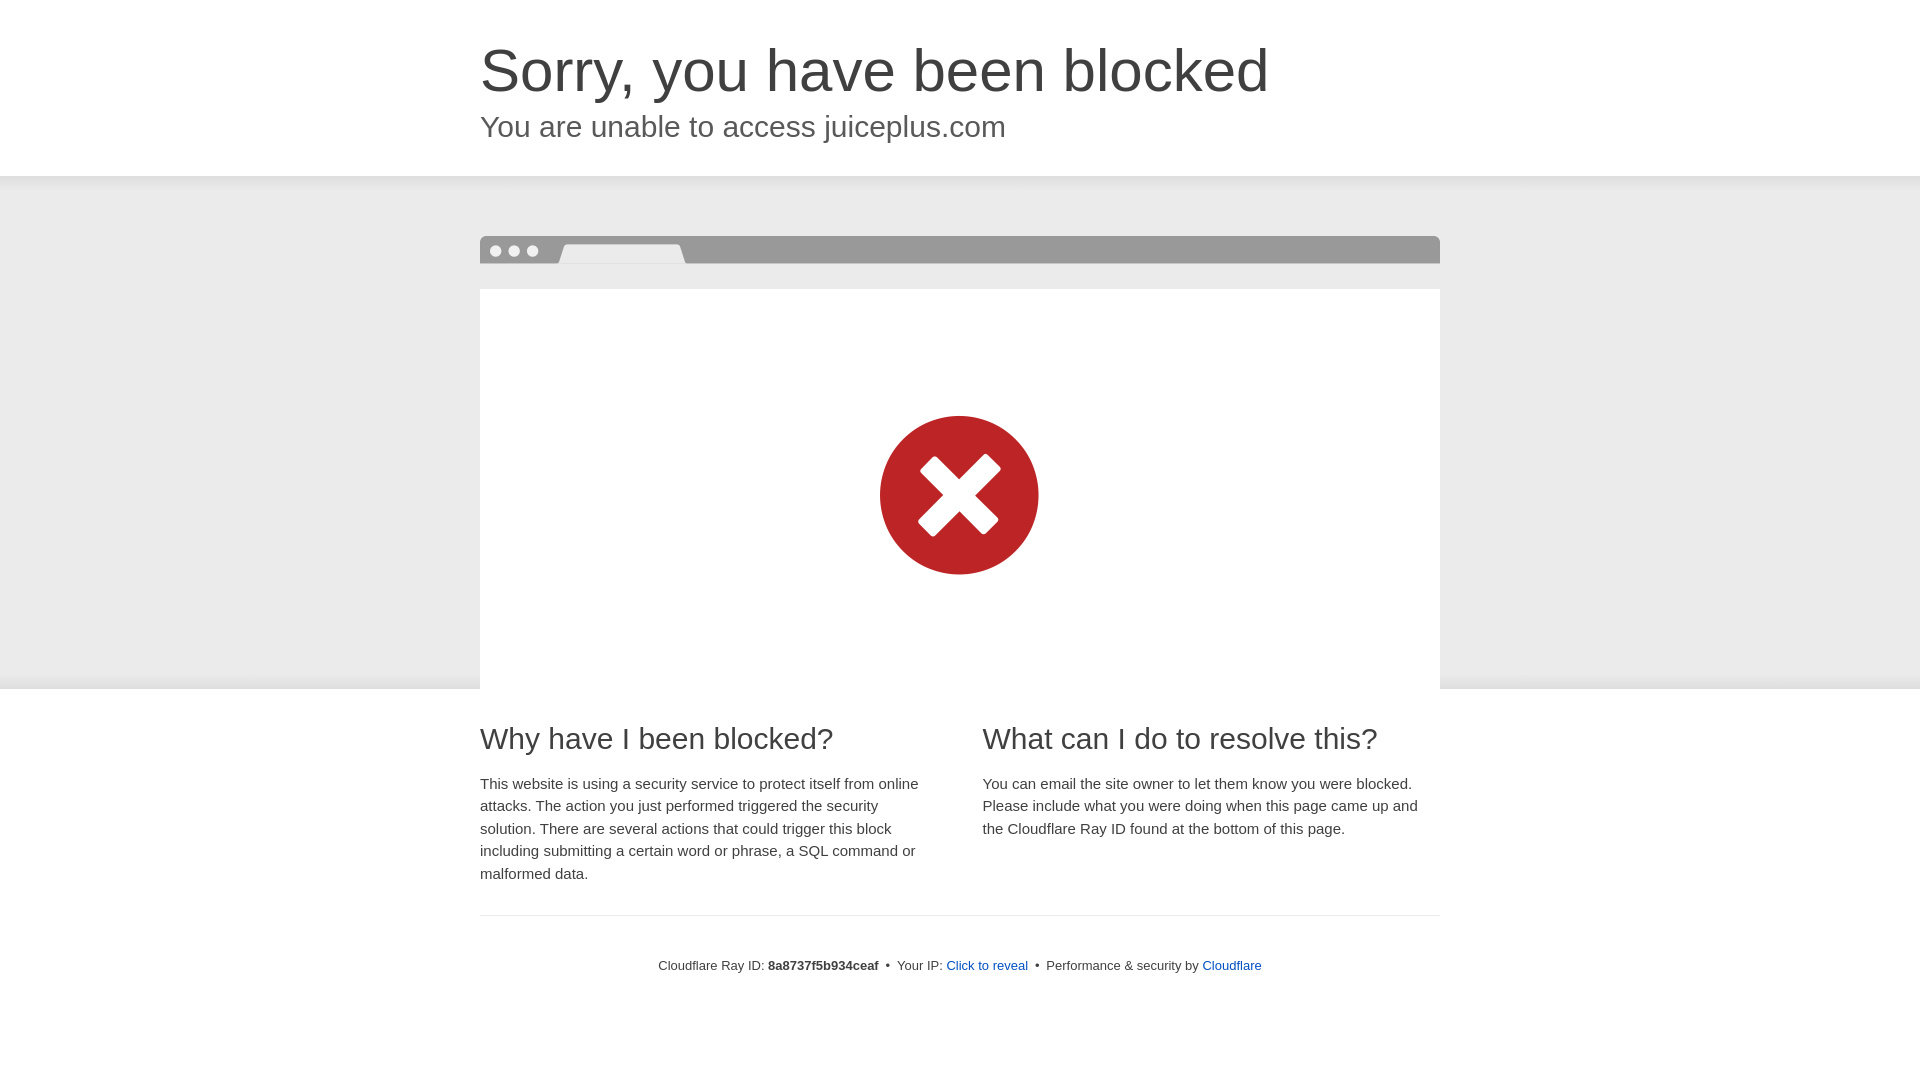 The width and height of the screenshot is (1920, 1080). Describe the element at coordinates (986, 966) in the screenshot. I see `Click to reveal` at that location.